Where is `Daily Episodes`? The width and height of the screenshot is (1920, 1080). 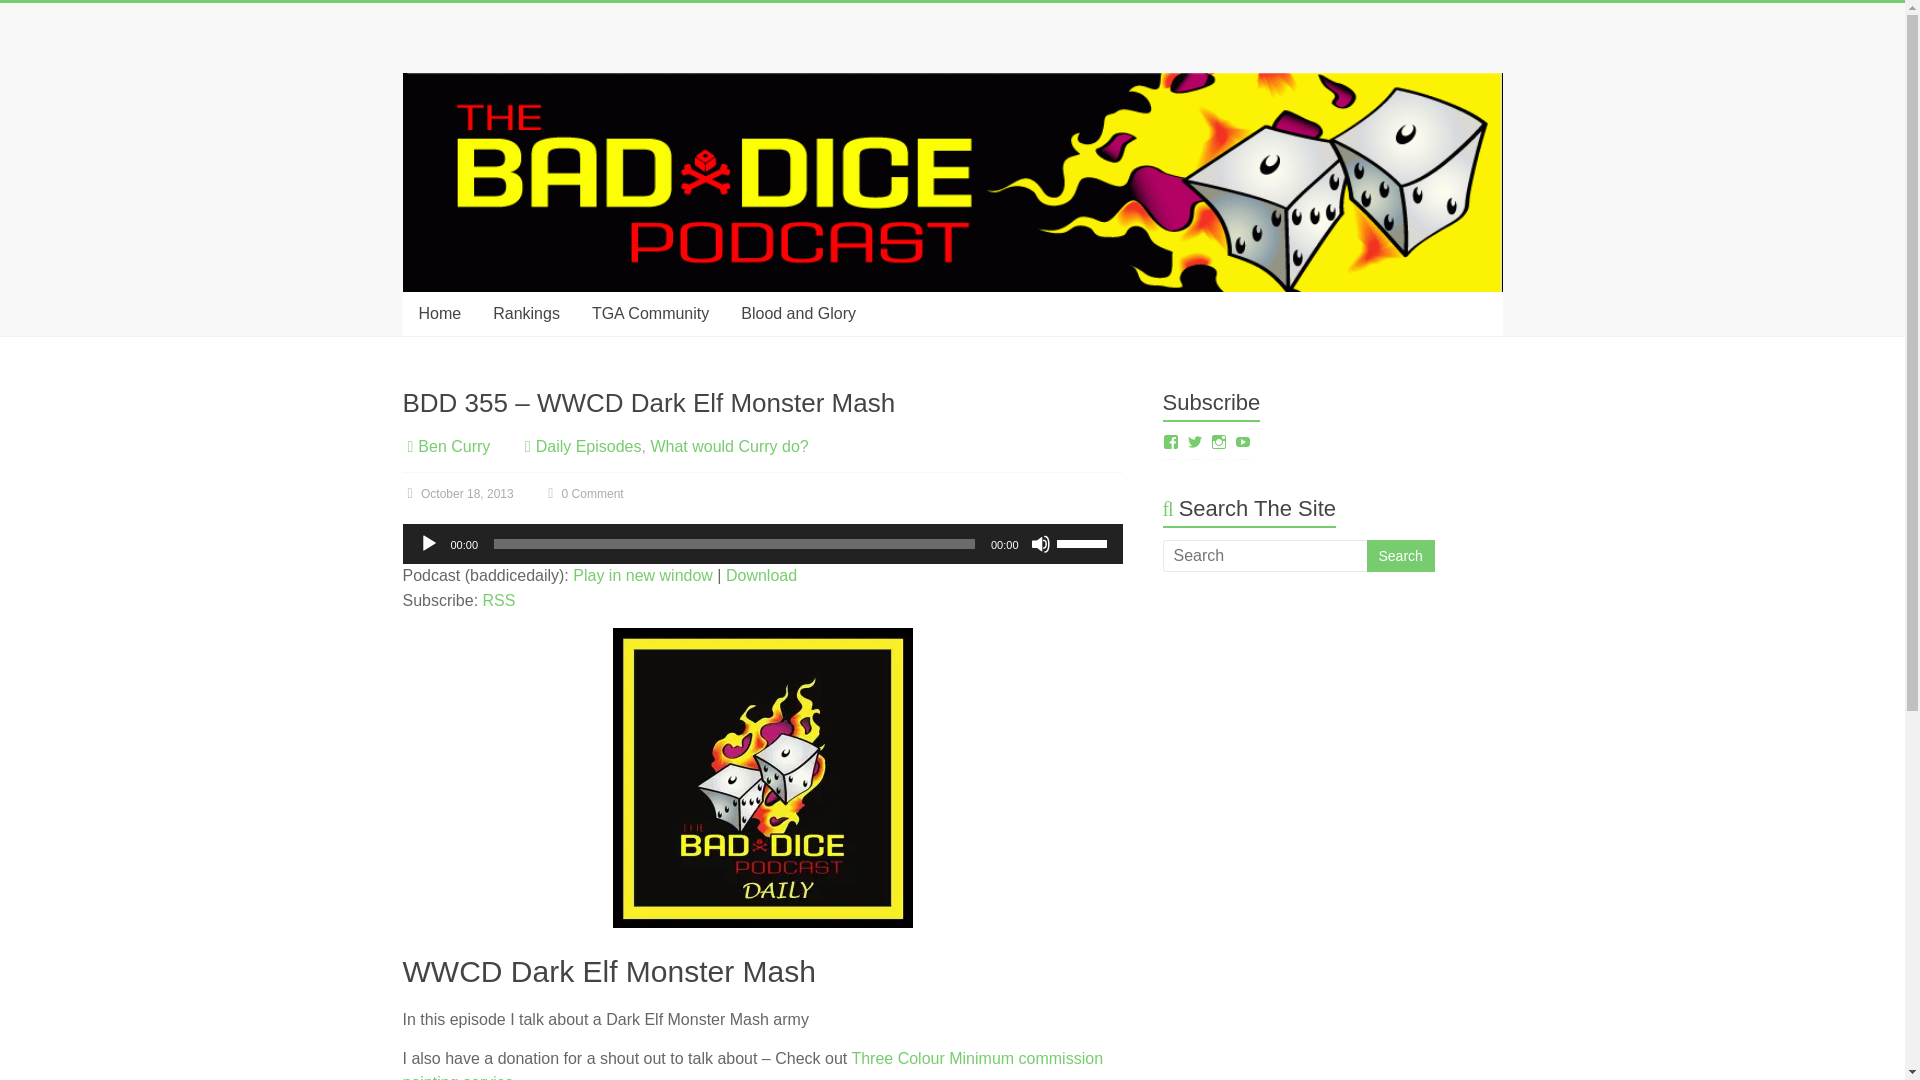 Daily Episodes is located at coordinates (588, 446).